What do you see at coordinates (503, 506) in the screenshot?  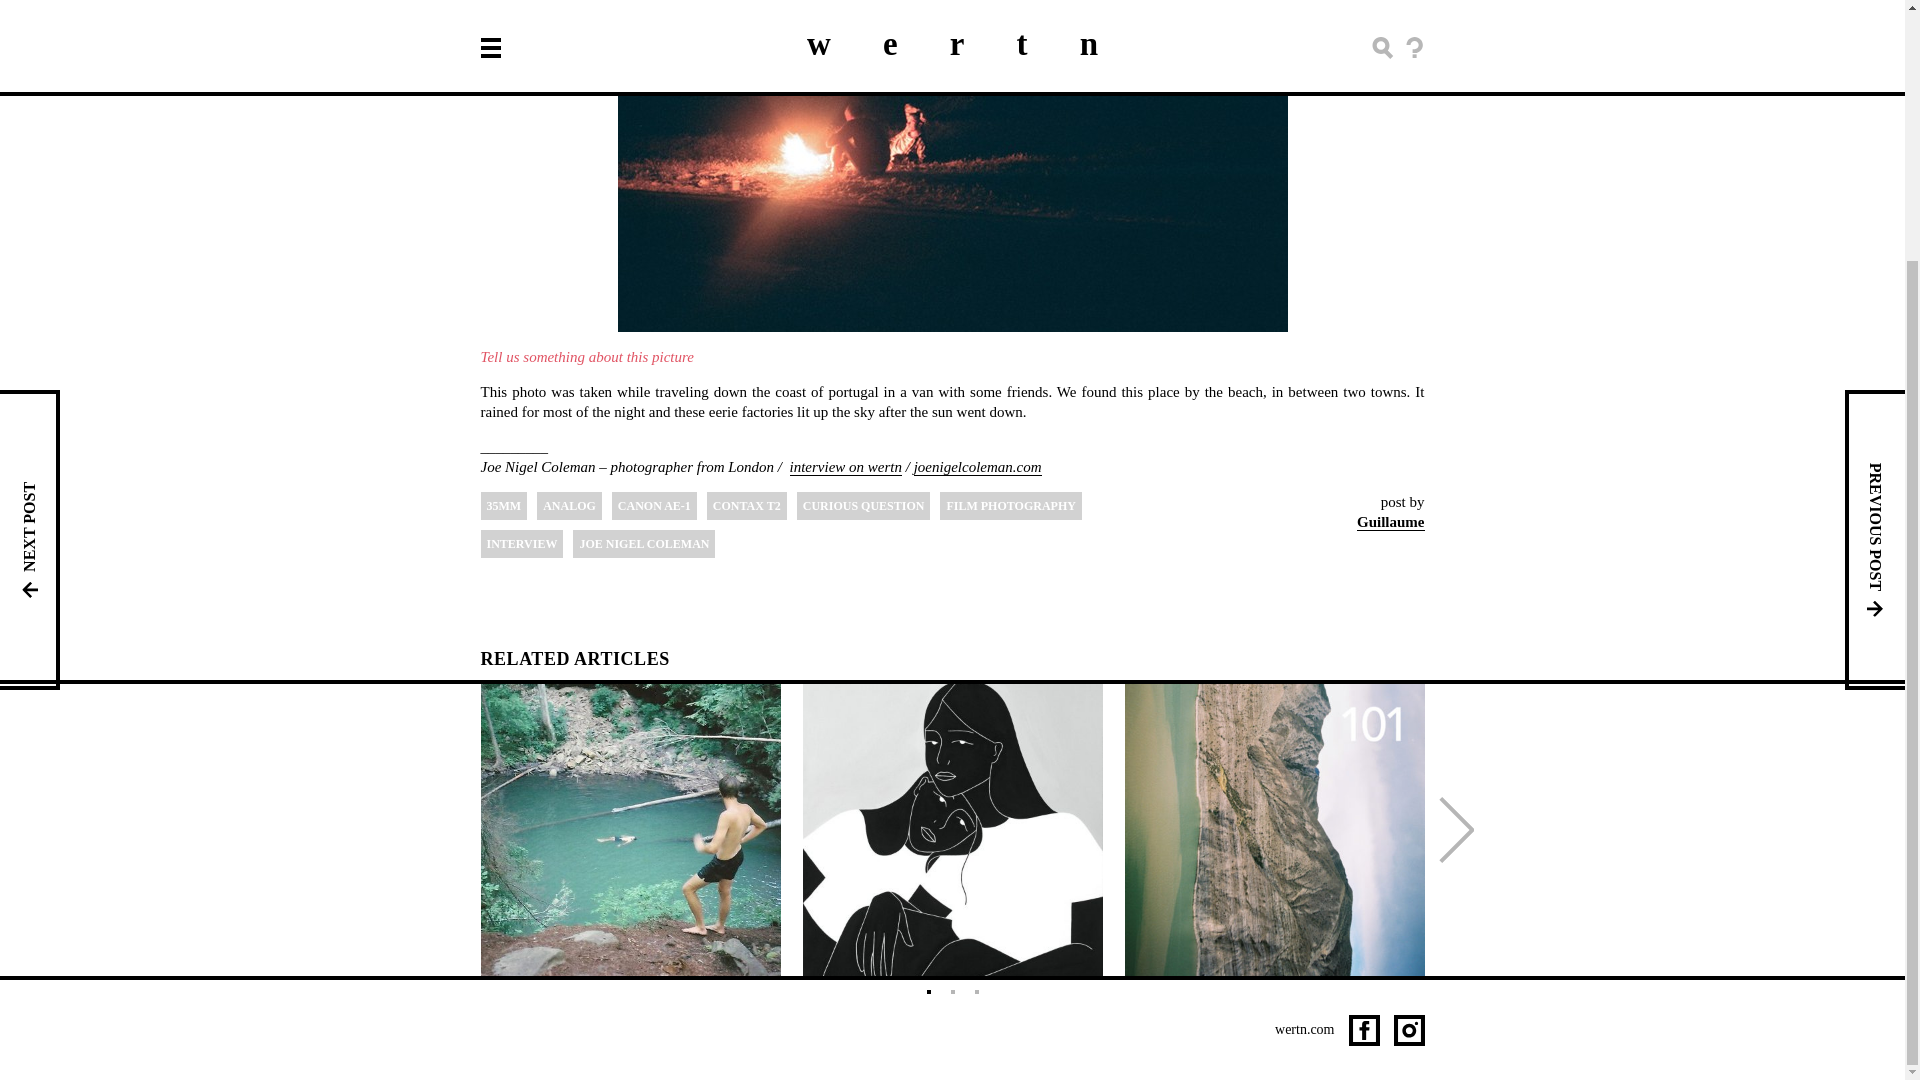 I see `35MM` at bounding box center [503, 506].